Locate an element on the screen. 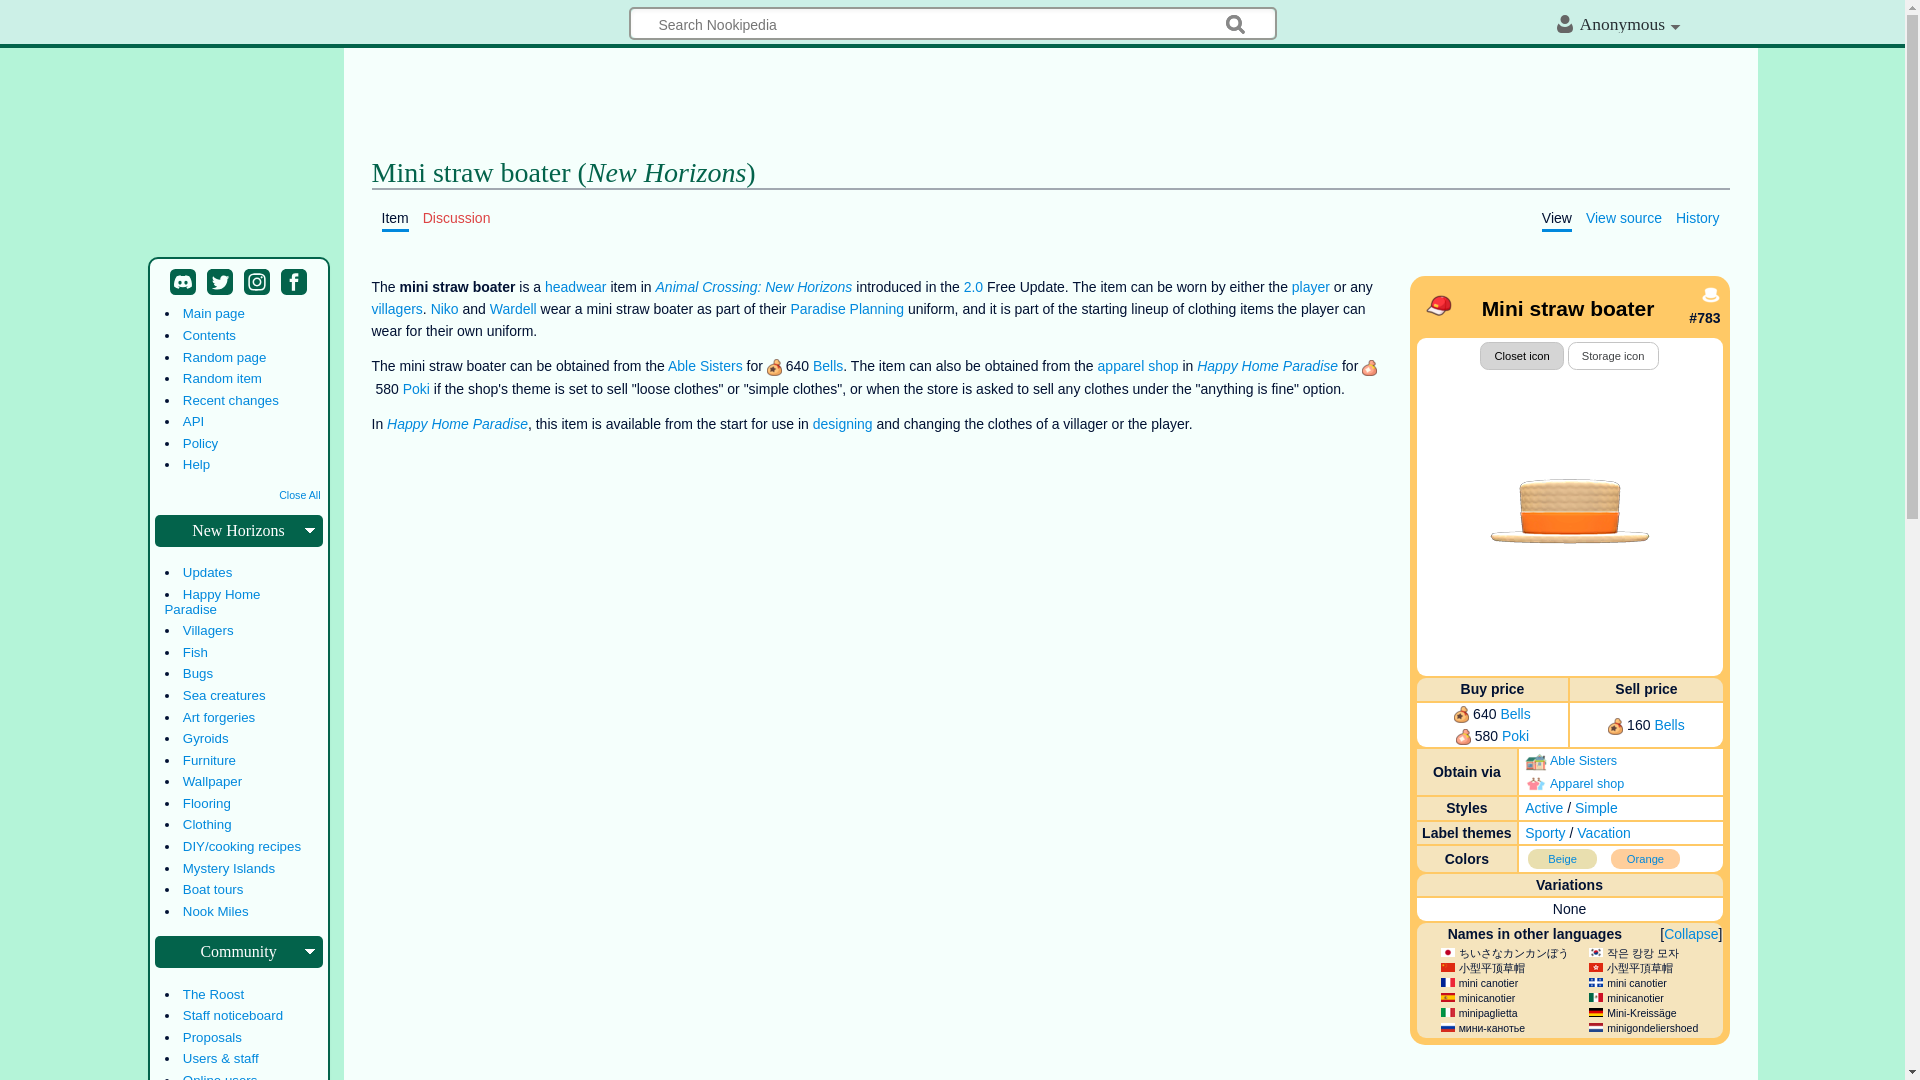 The width and height of the screenshot is (1920, 1080). Niko is located at coordinates (444, 309).